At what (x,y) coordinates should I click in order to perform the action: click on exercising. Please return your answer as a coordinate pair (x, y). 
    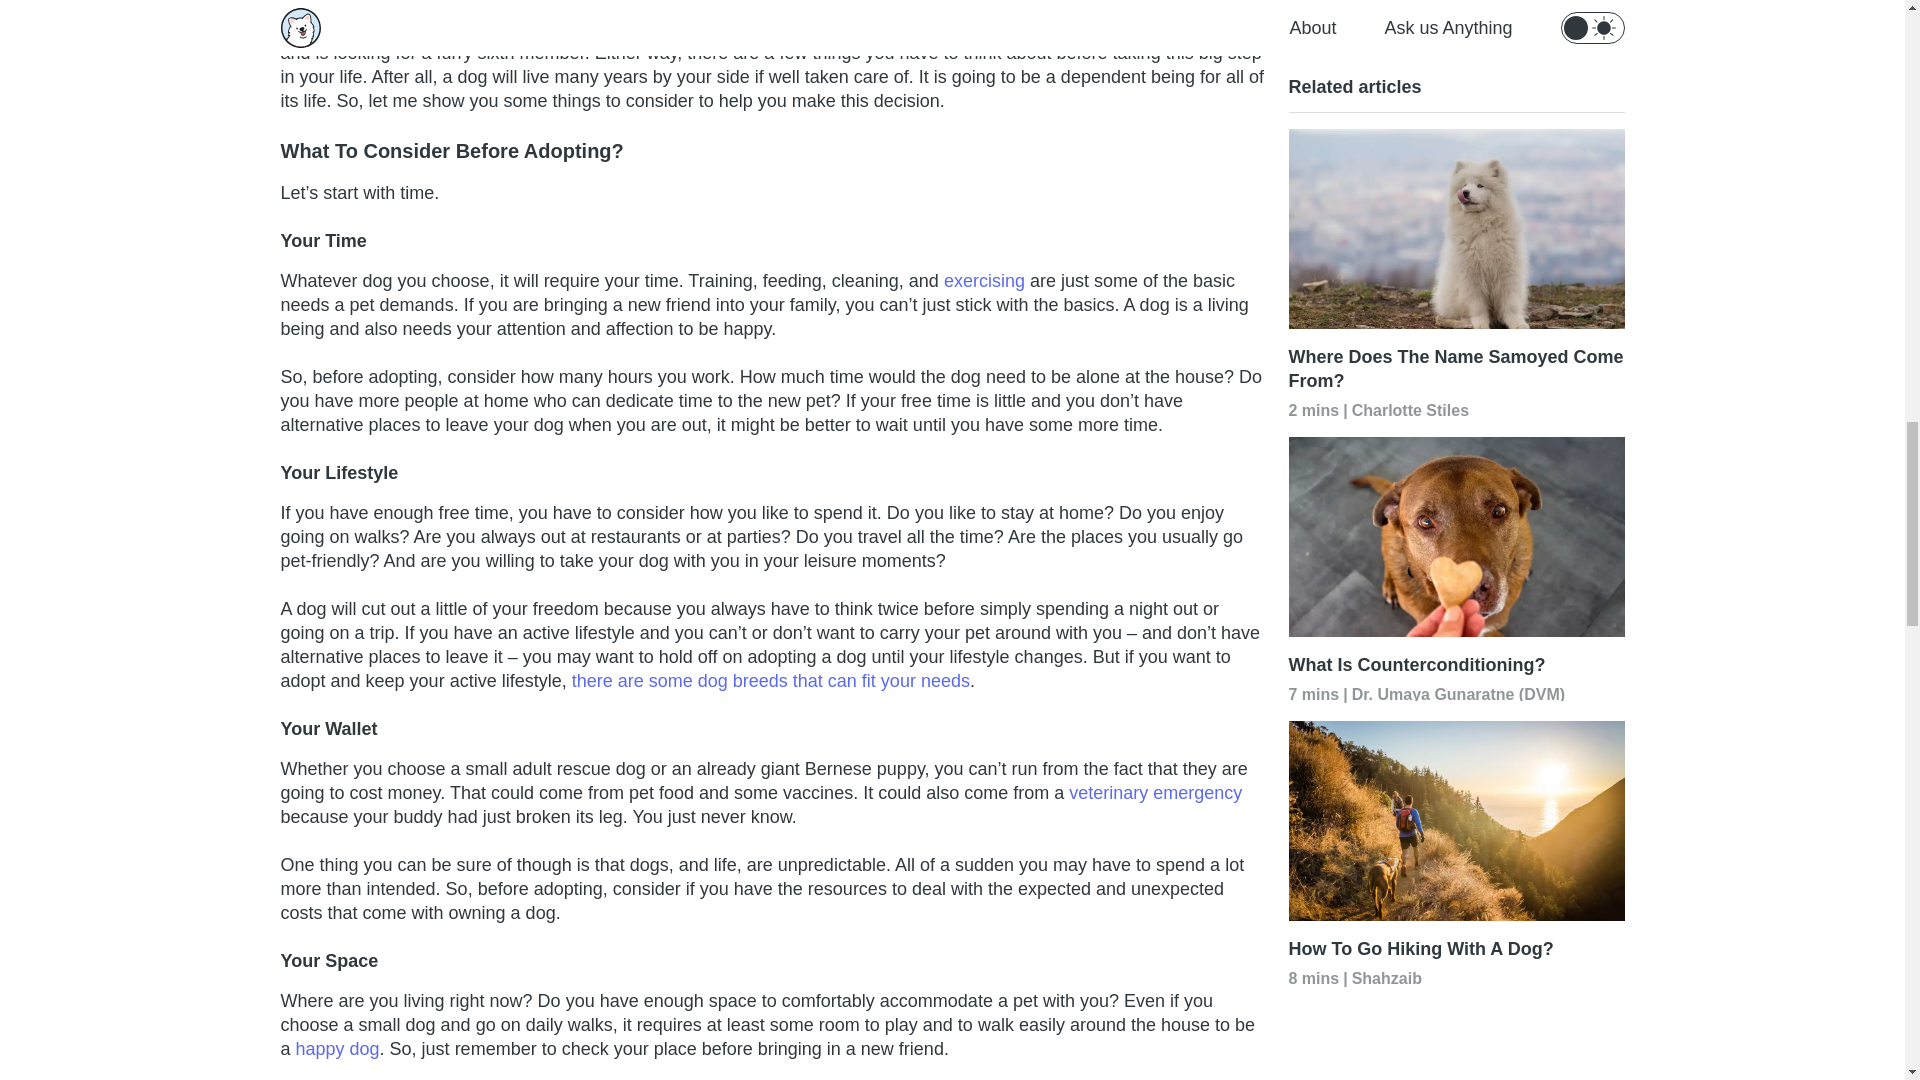
    Looking at the image, I should click on (984, 280).